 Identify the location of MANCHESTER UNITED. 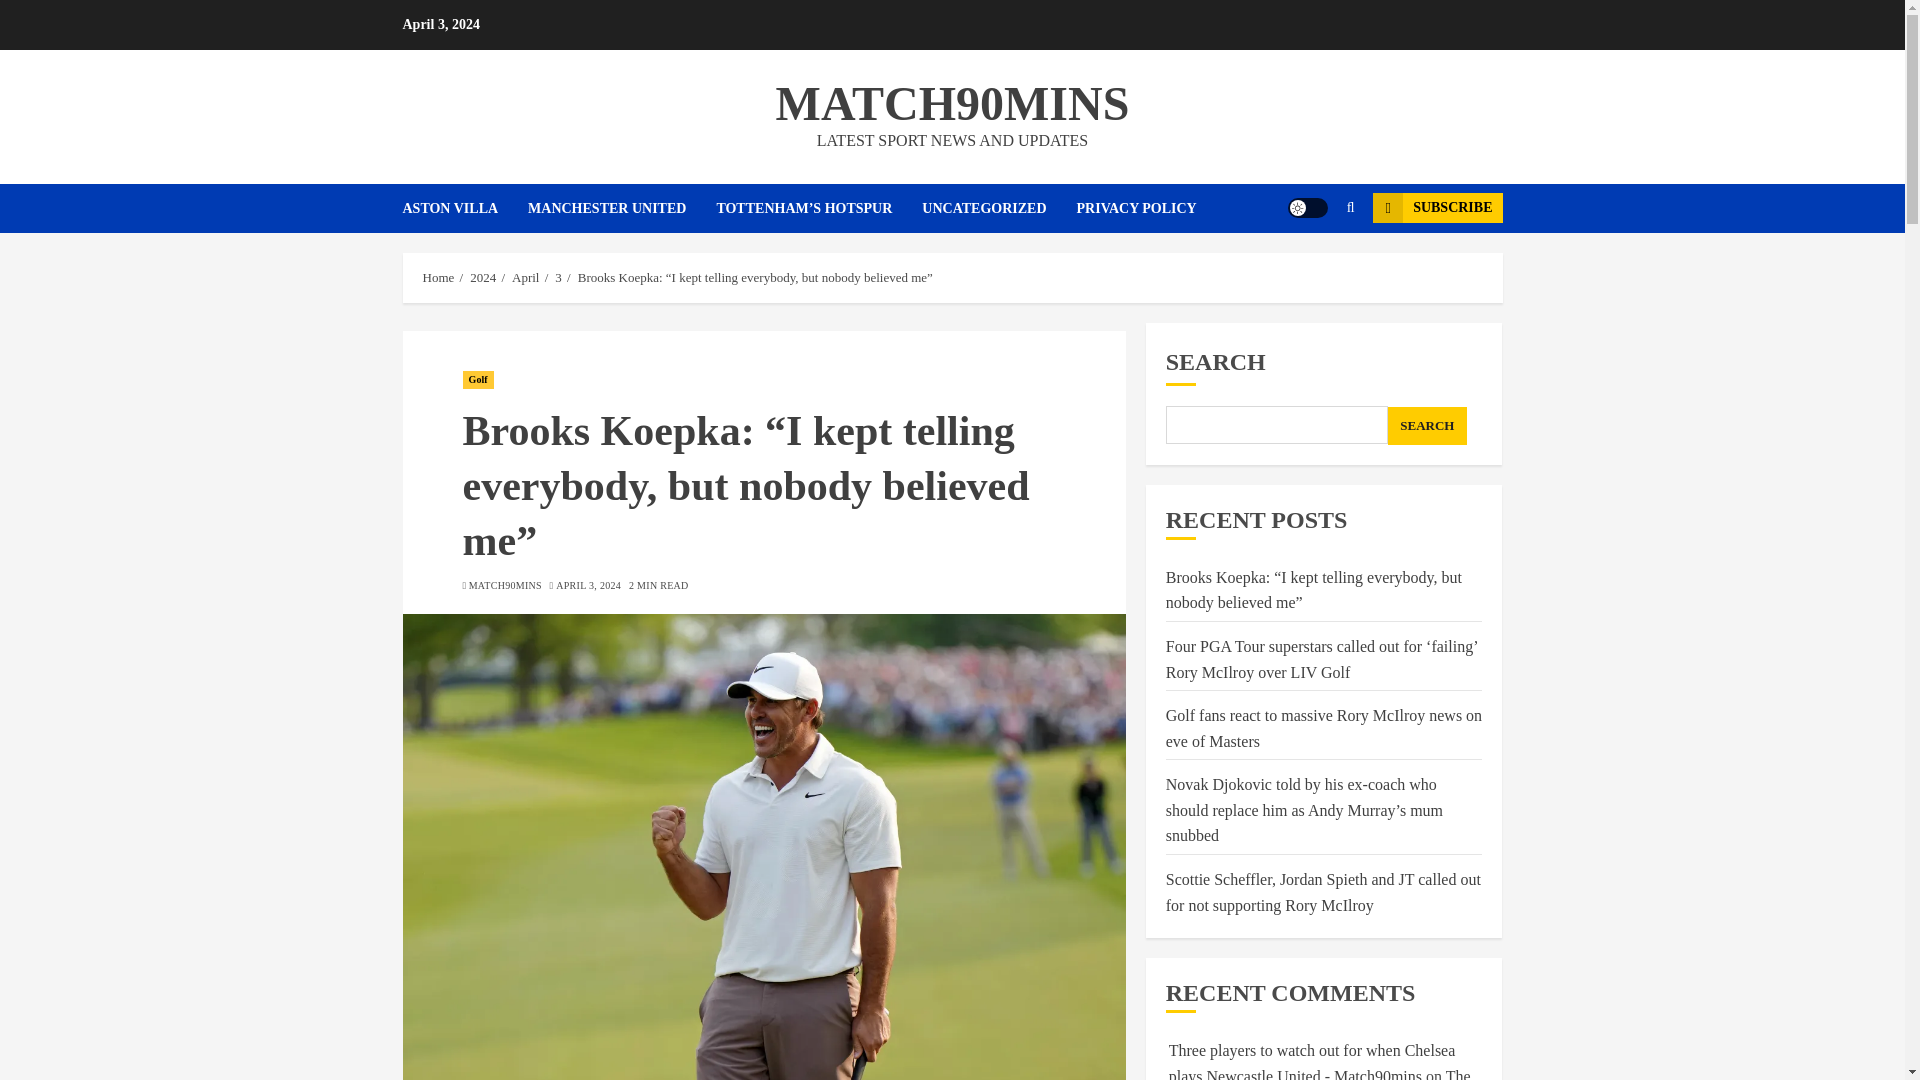
(622, 208).